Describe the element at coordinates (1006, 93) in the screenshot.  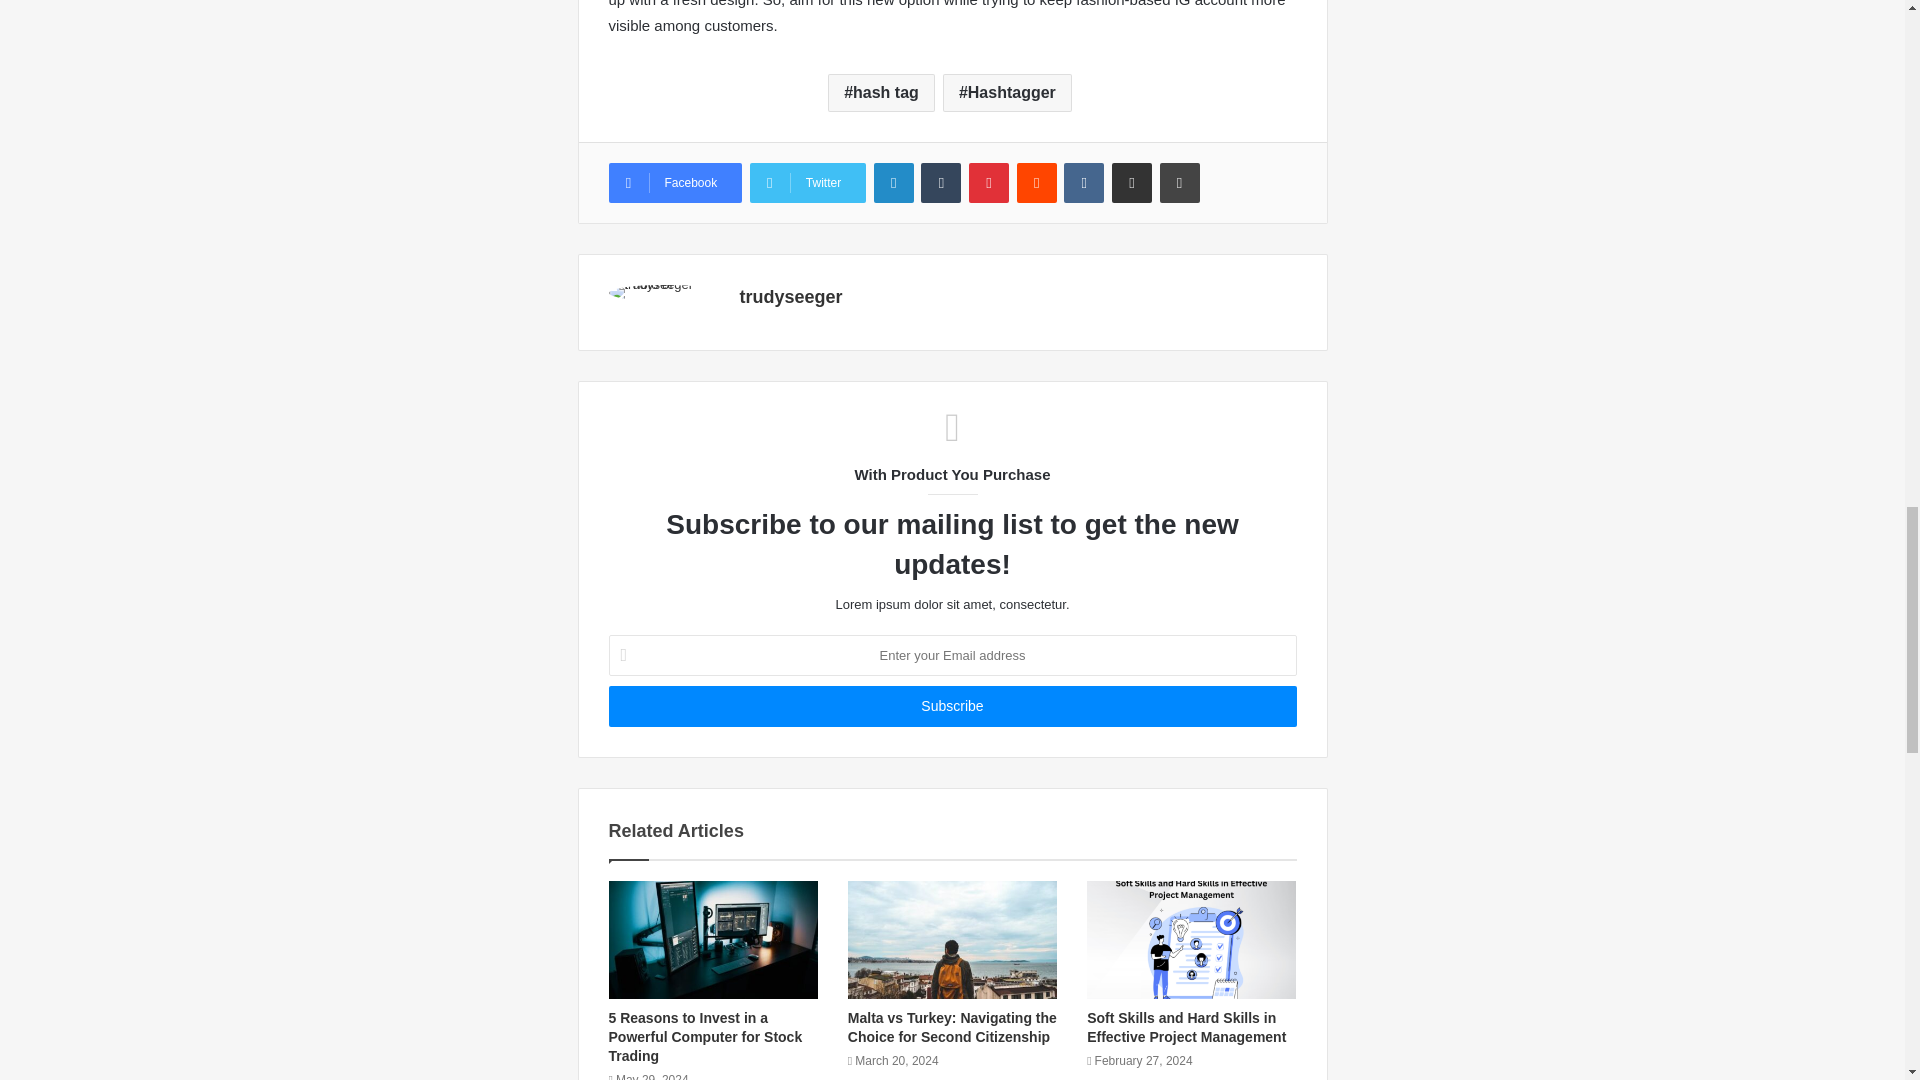
I see `Hashtagger` at that location.